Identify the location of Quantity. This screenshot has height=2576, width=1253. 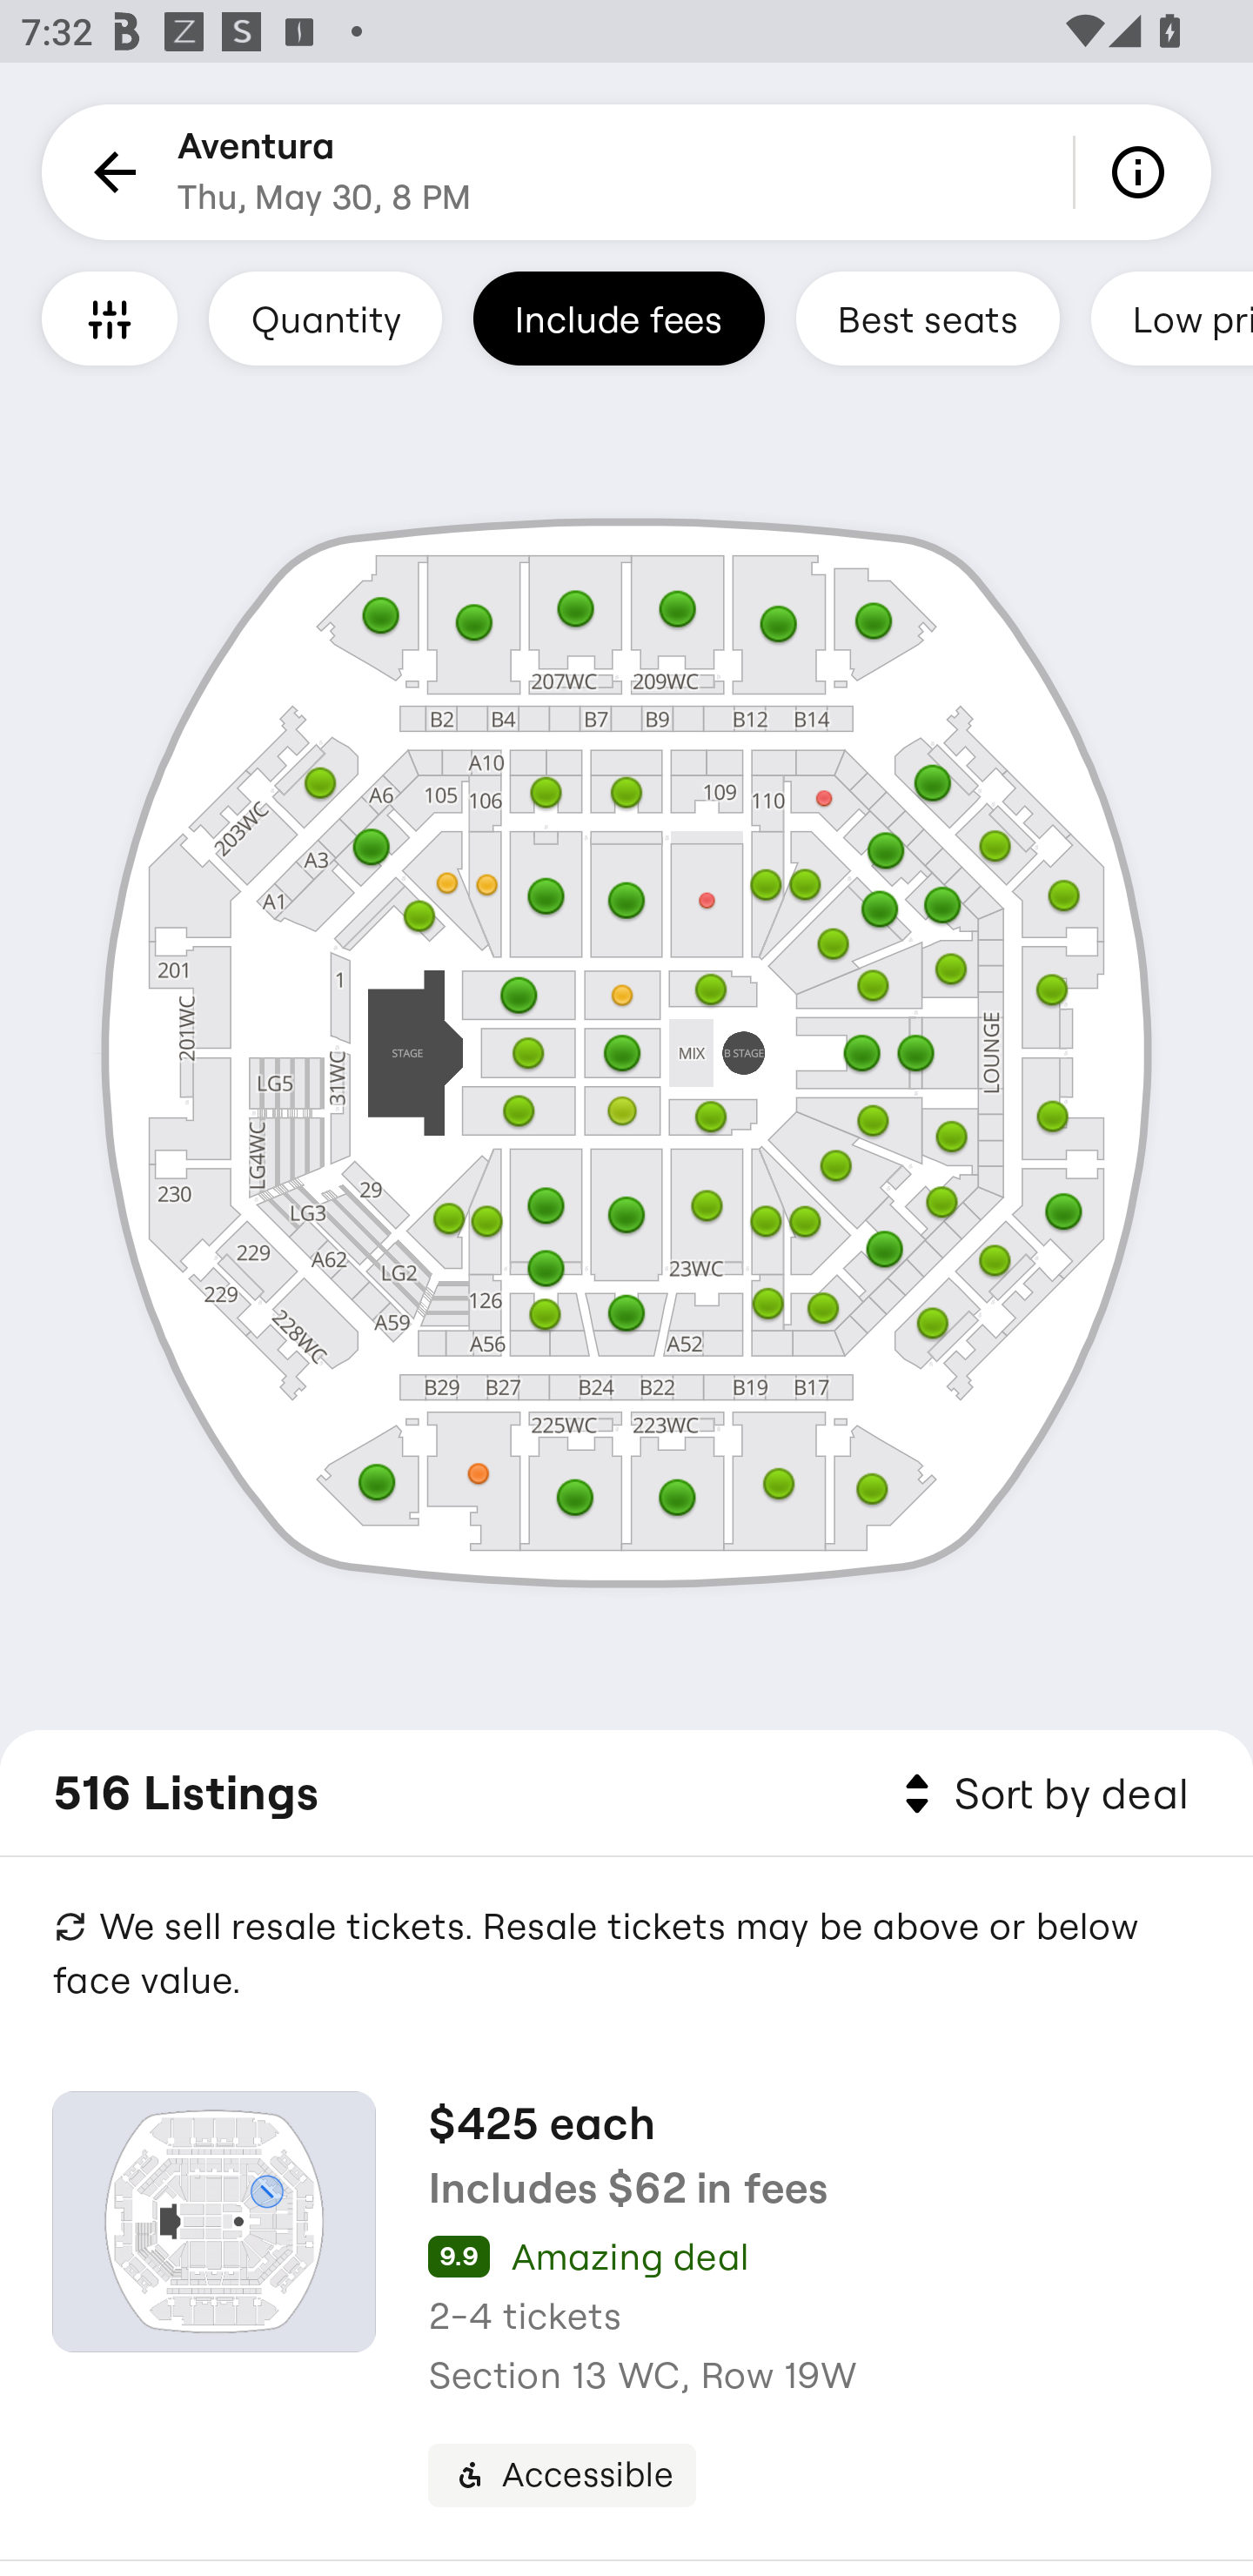
(325, 318).